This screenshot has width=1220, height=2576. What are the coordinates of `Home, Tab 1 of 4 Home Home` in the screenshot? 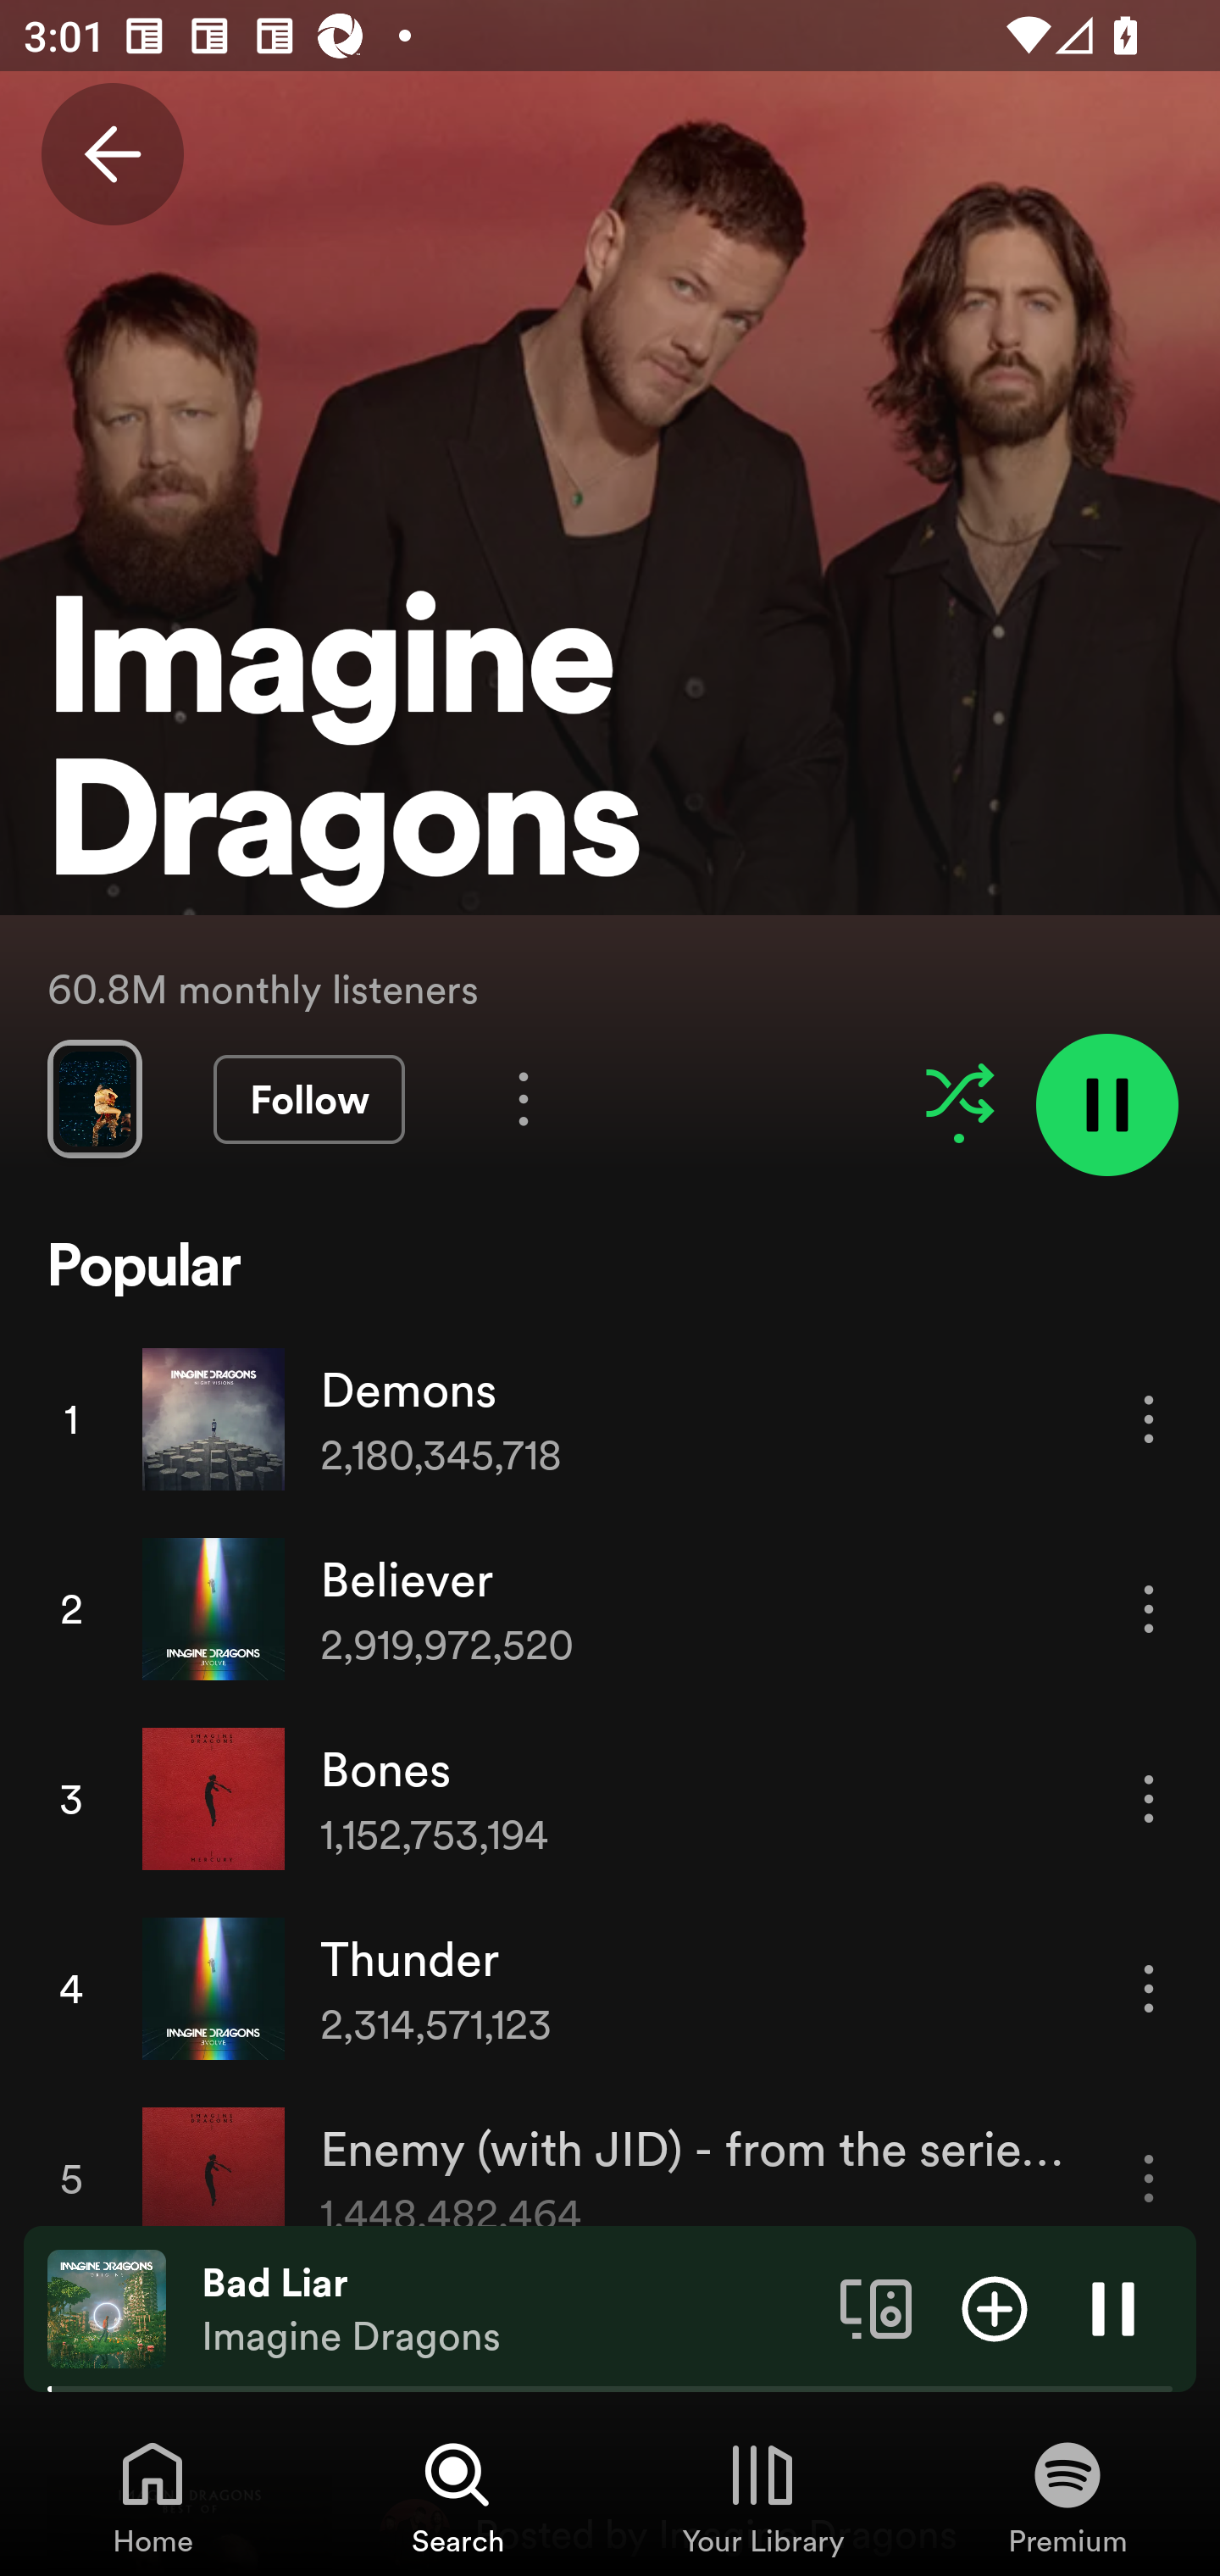 It's located at (152, 2496).